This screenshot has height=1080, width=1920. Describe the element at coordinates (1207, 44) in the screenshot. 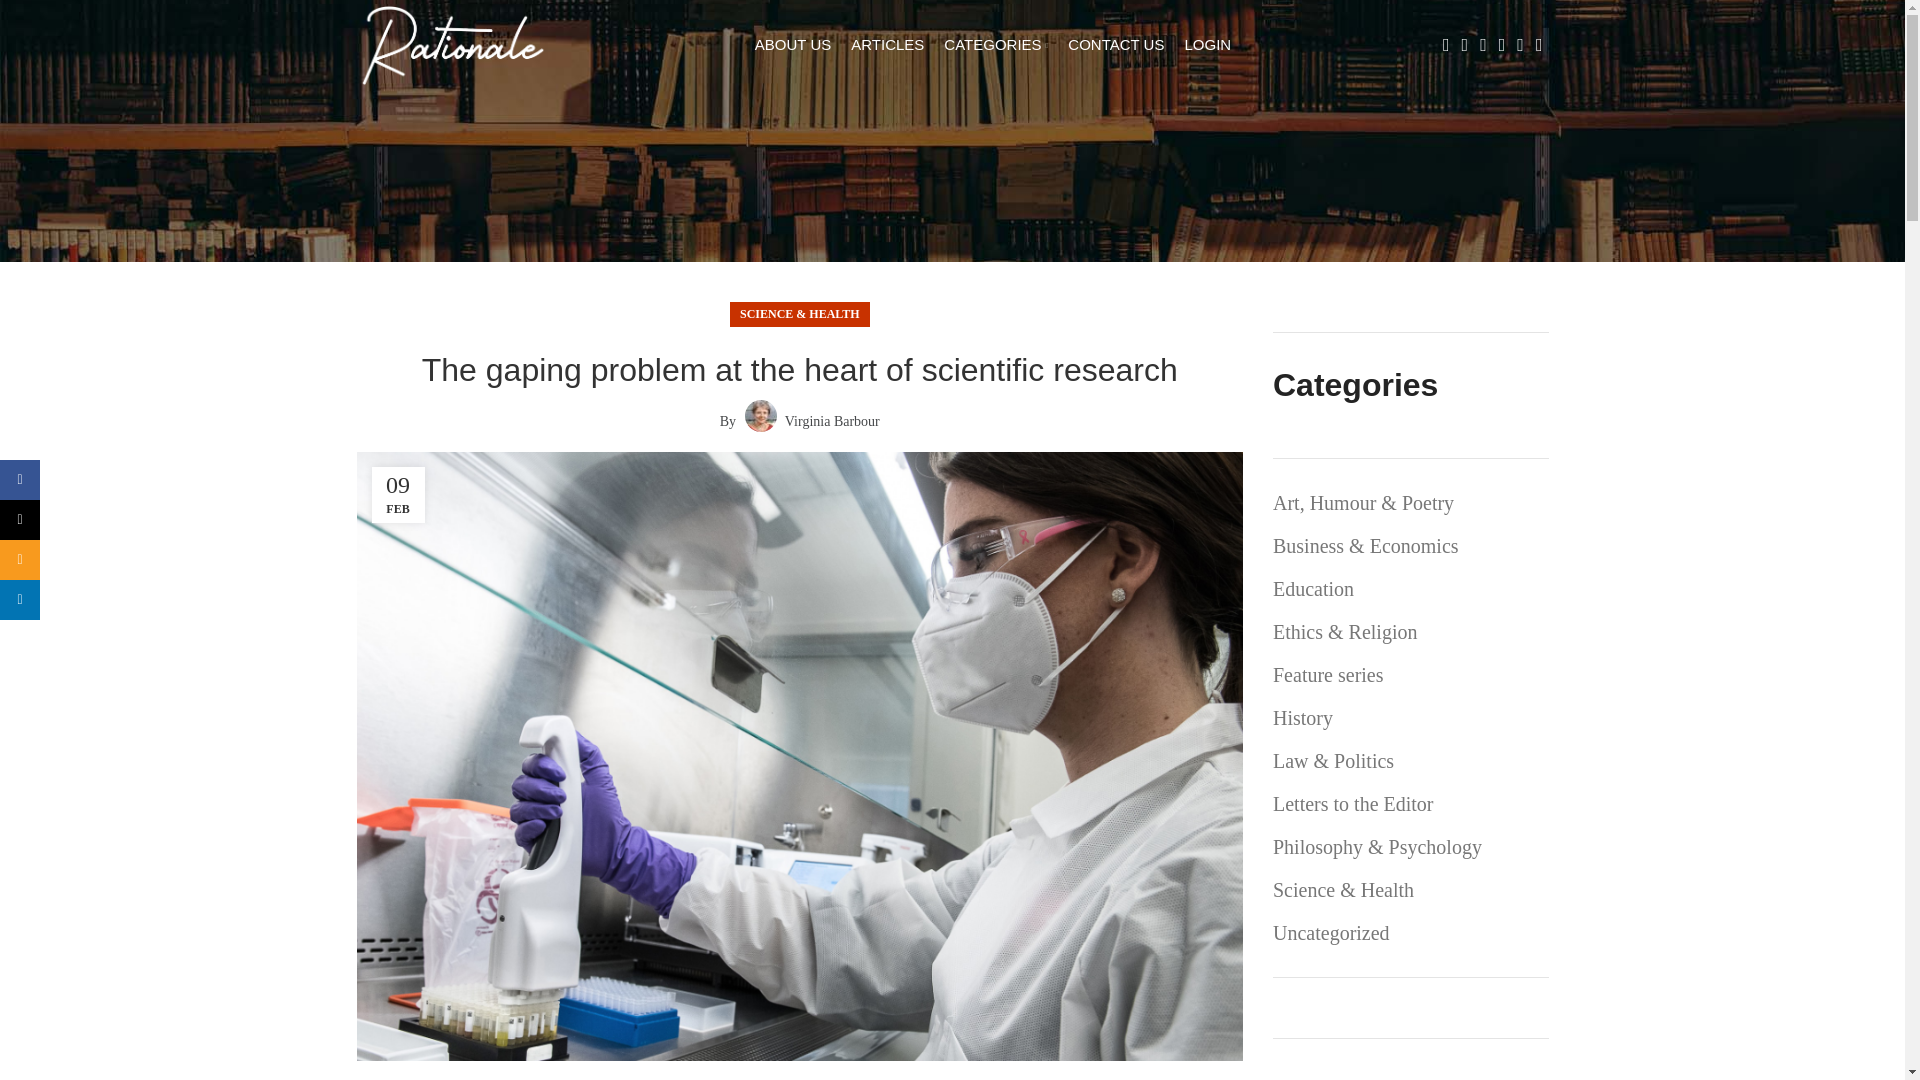

I see `LOGIN` at that location.